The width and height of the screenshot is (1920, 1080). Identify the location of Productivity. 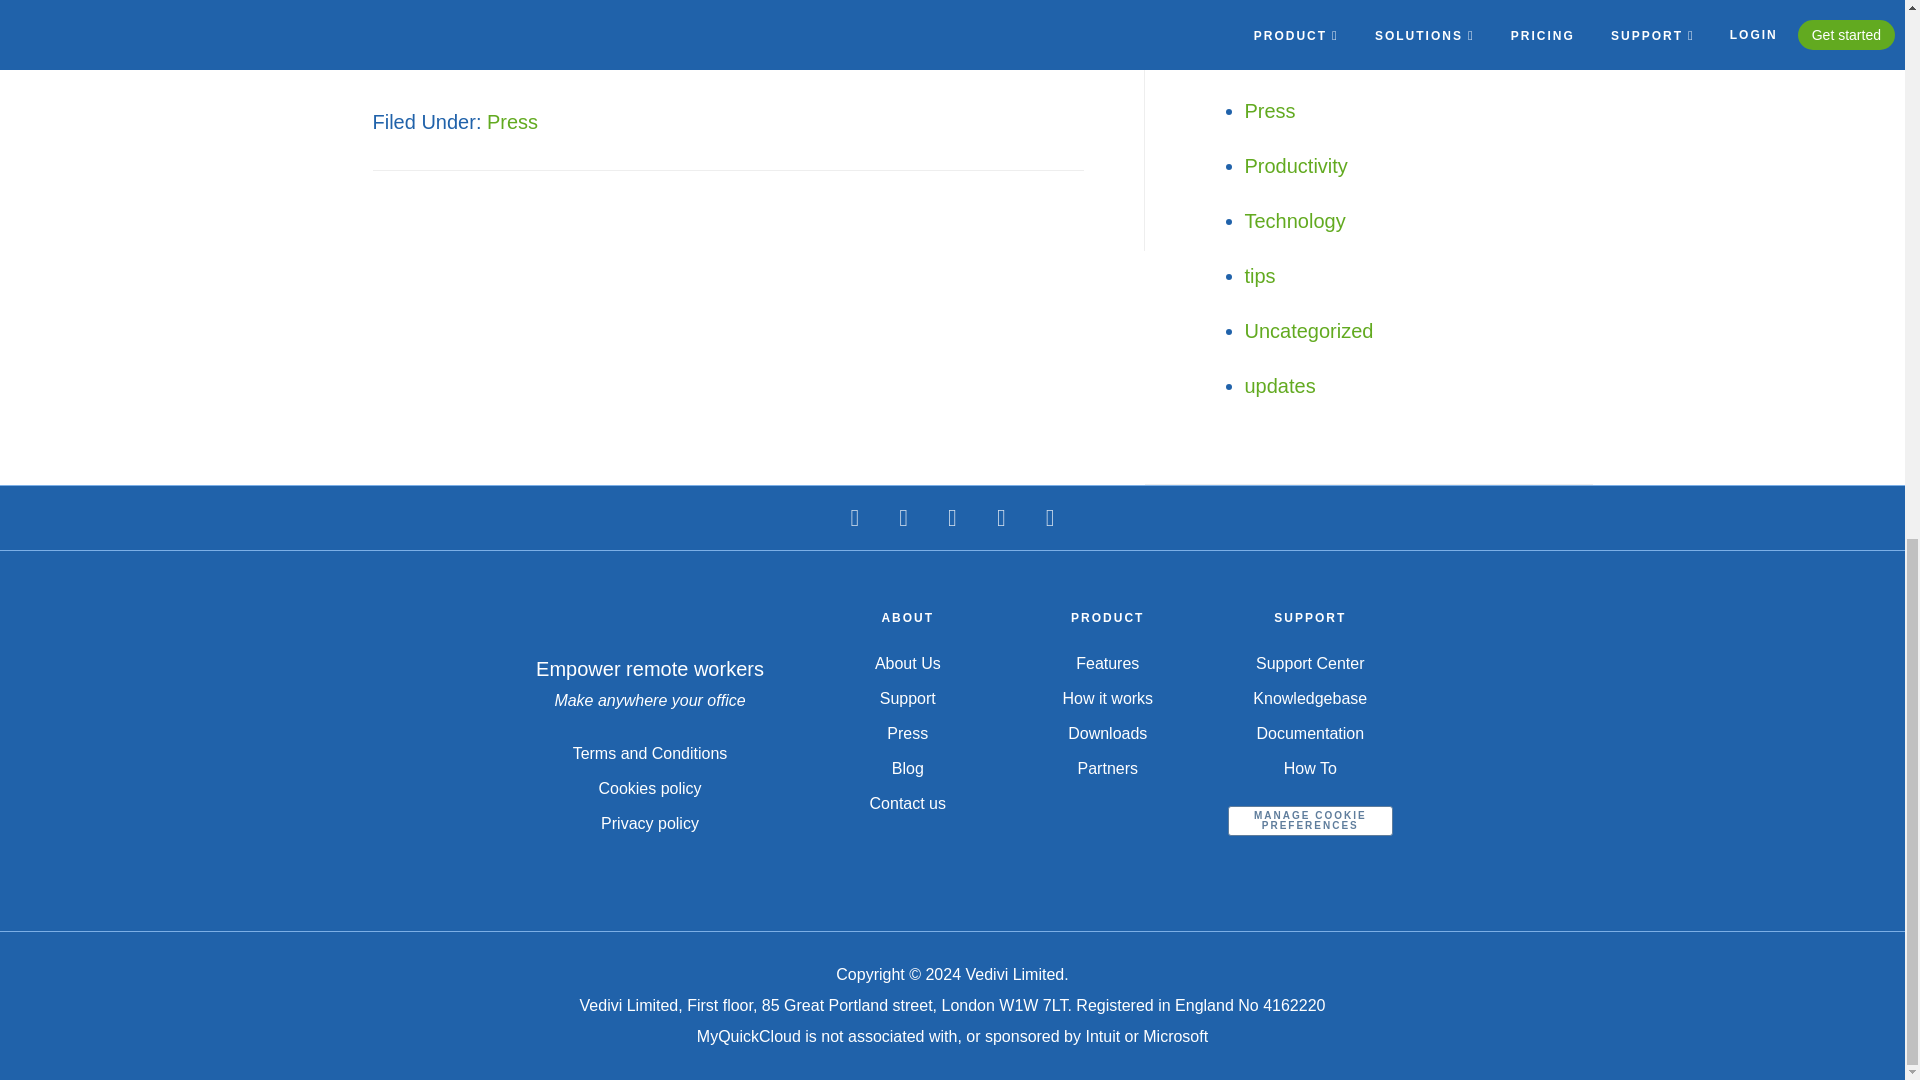
(1296, 166).